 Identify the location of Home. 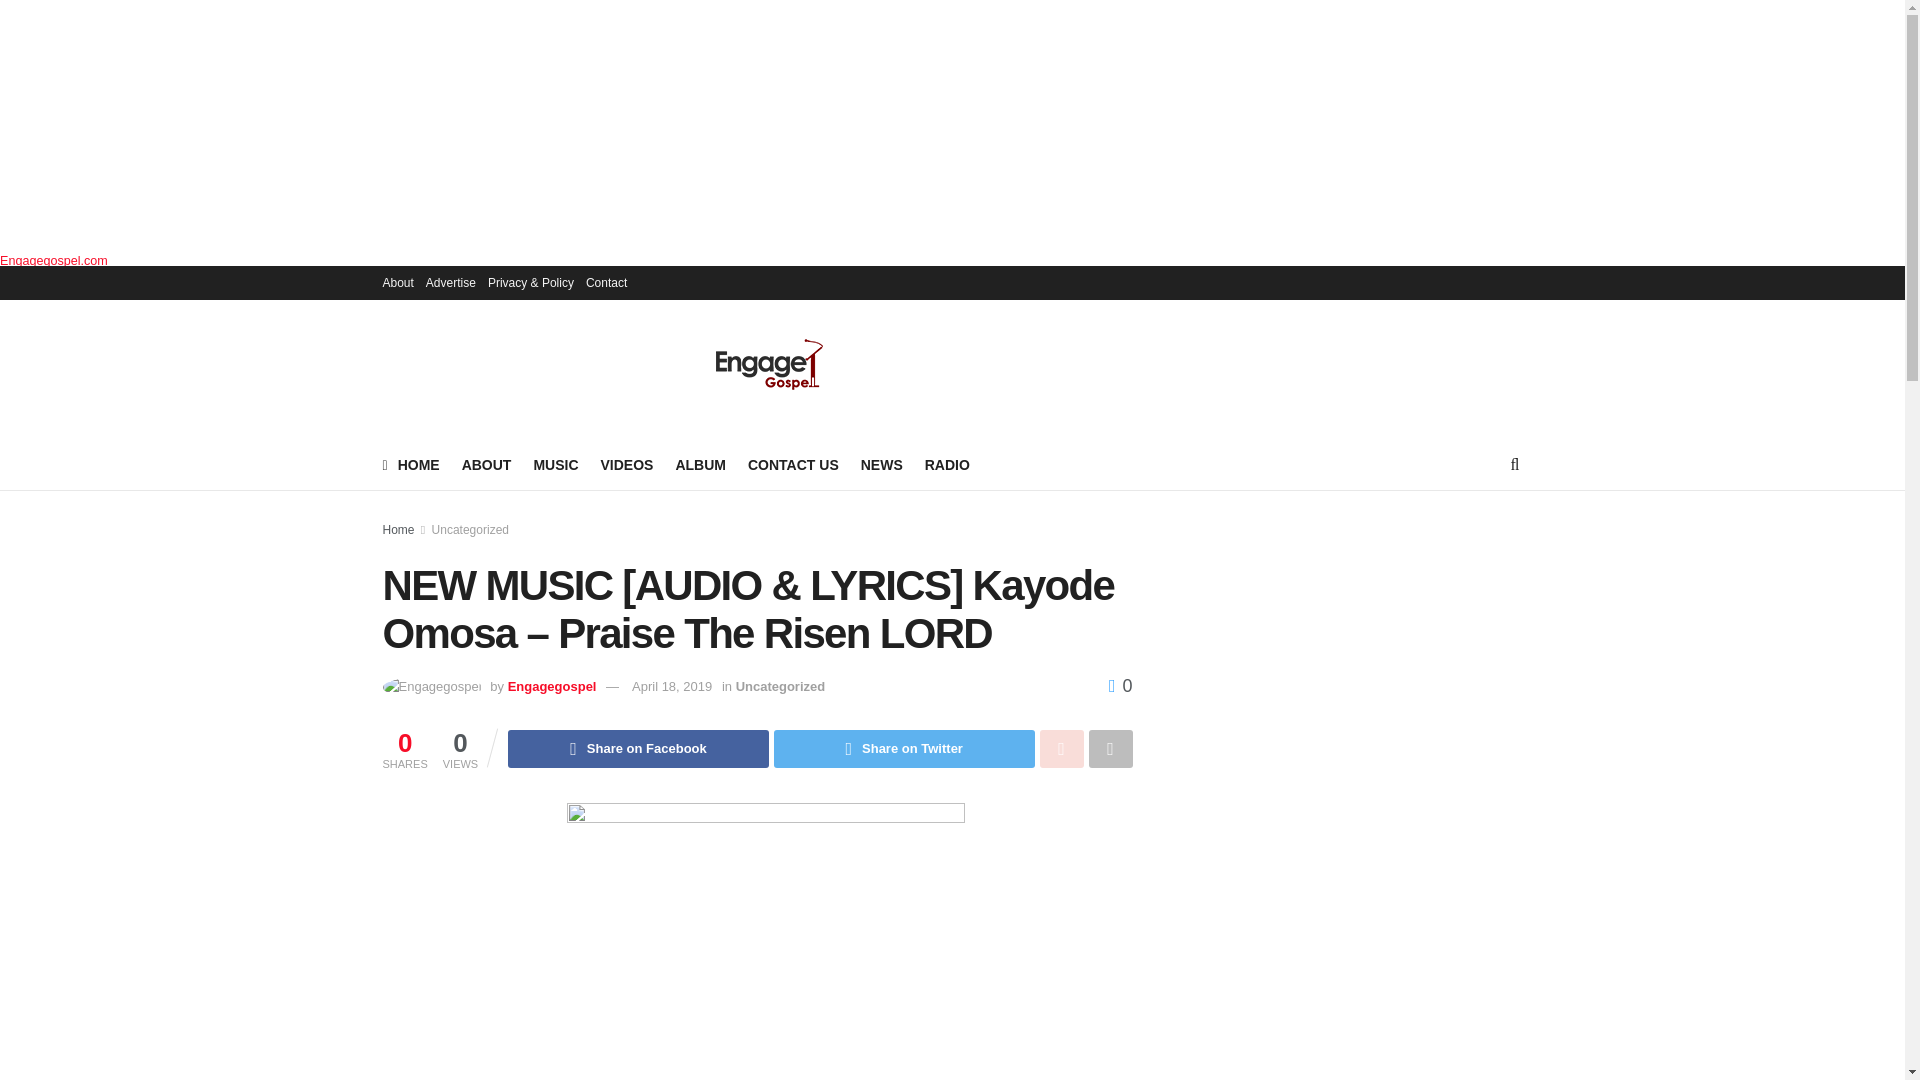
(398, 529).